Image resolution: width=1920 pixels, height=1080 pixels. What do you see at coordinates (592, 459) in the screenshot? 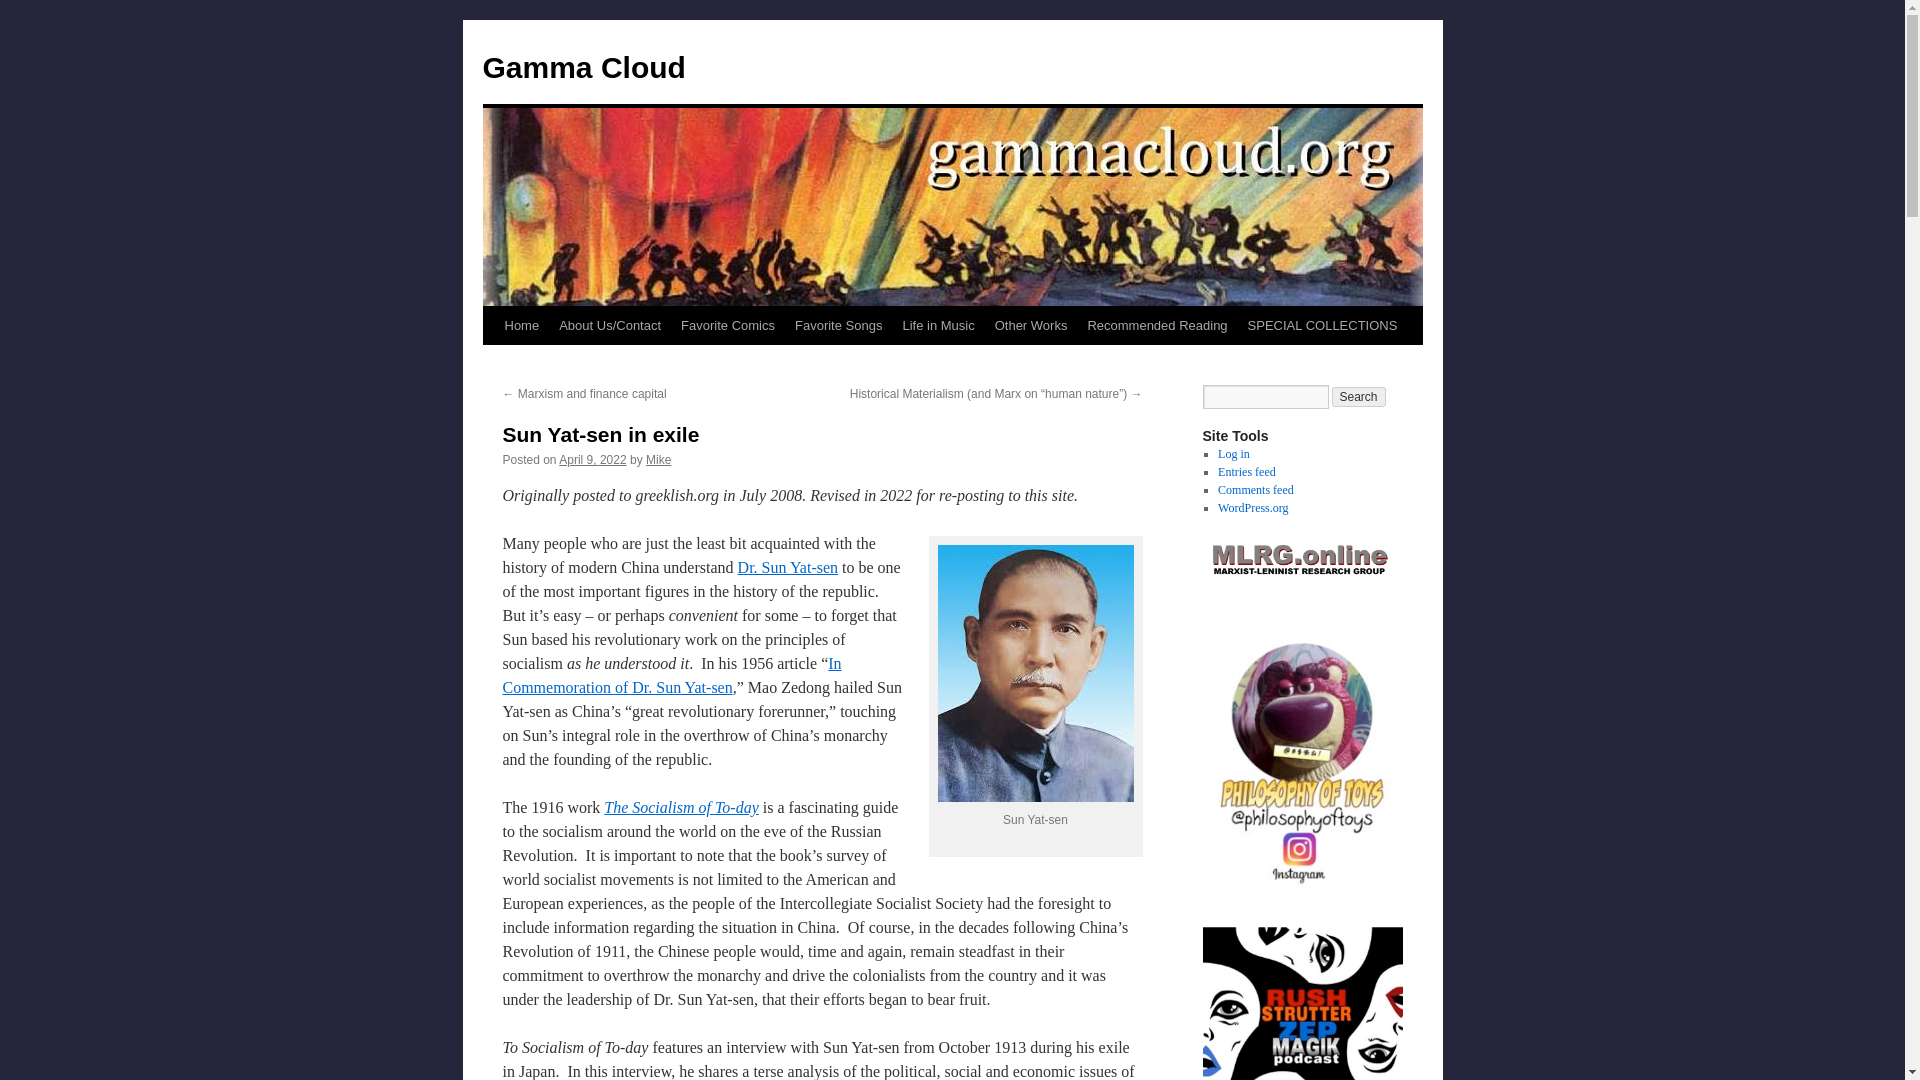
I see `6:21 pm` at bounding box center [592, 459].